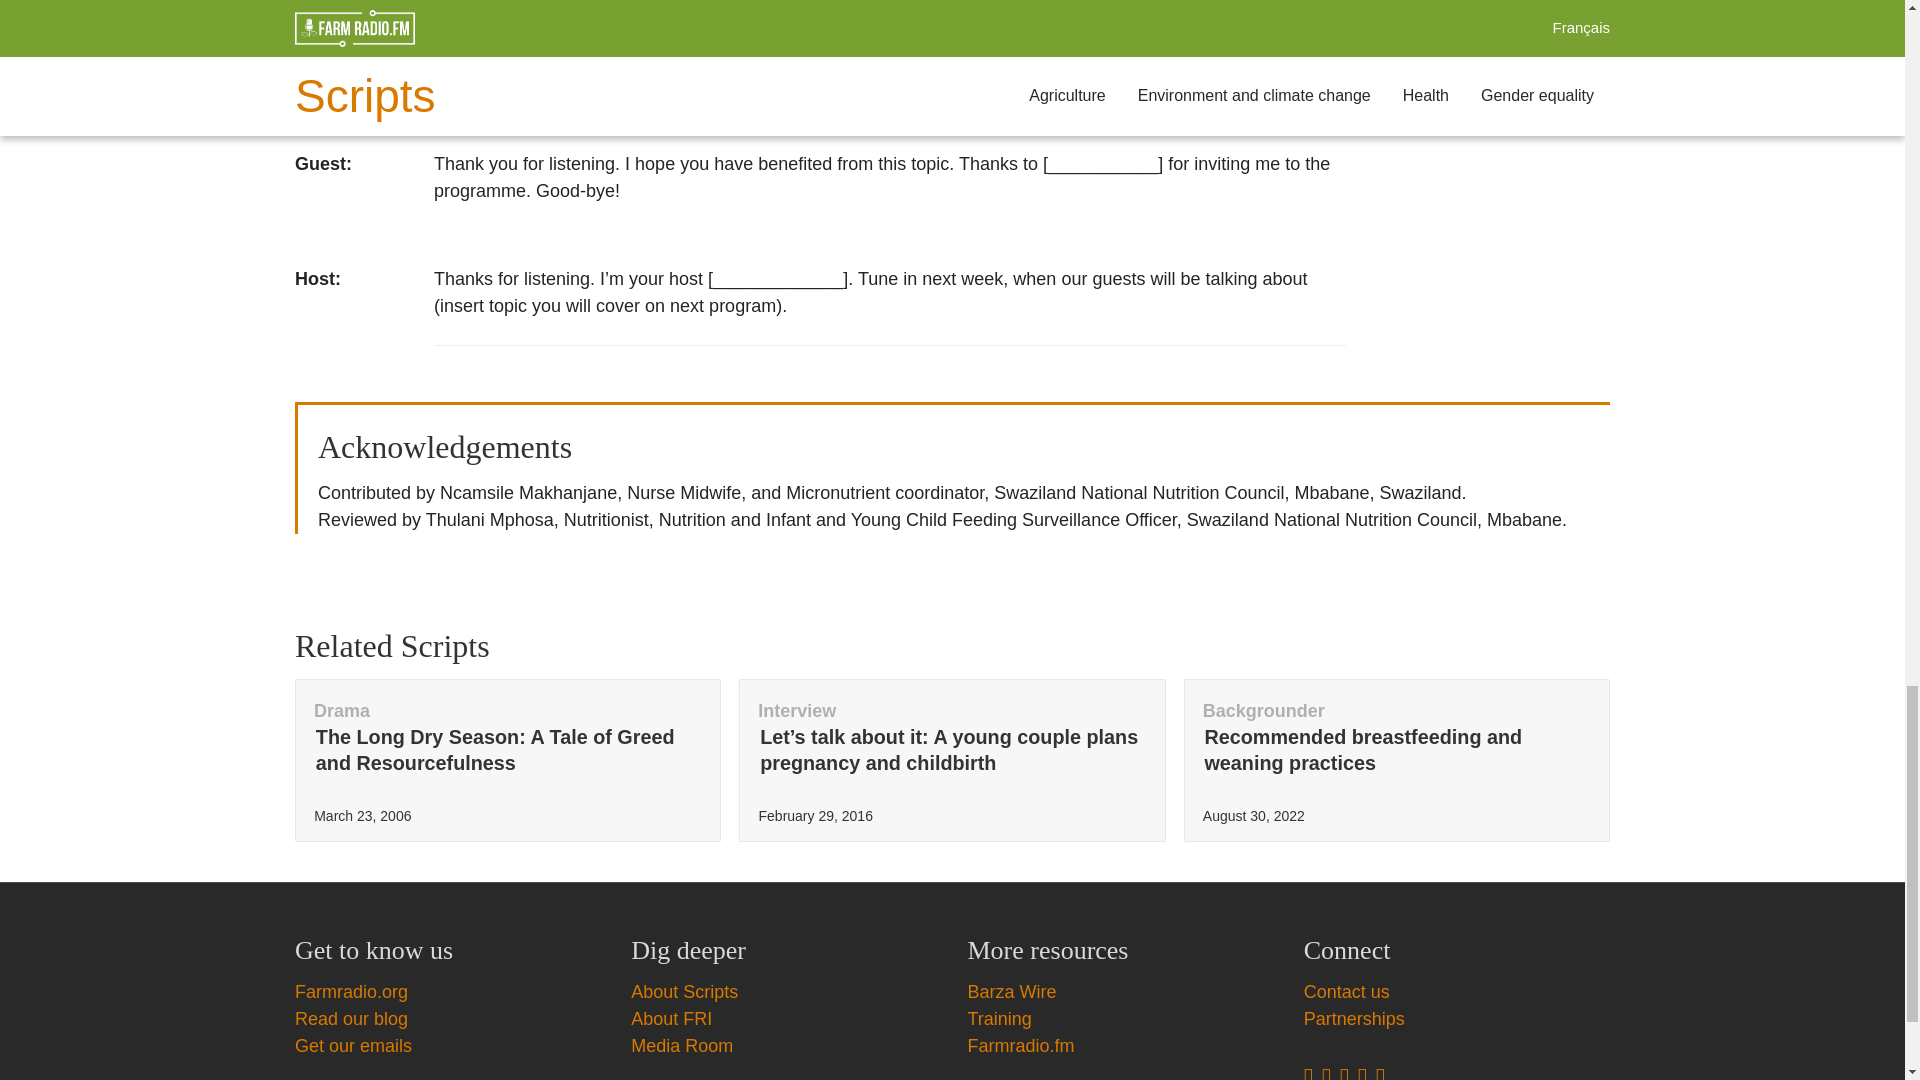  What do you see at coordinates (1021, 1046) in the screenshot?
I see `Farmradio.fm` at bounding box center [1021, 1046].